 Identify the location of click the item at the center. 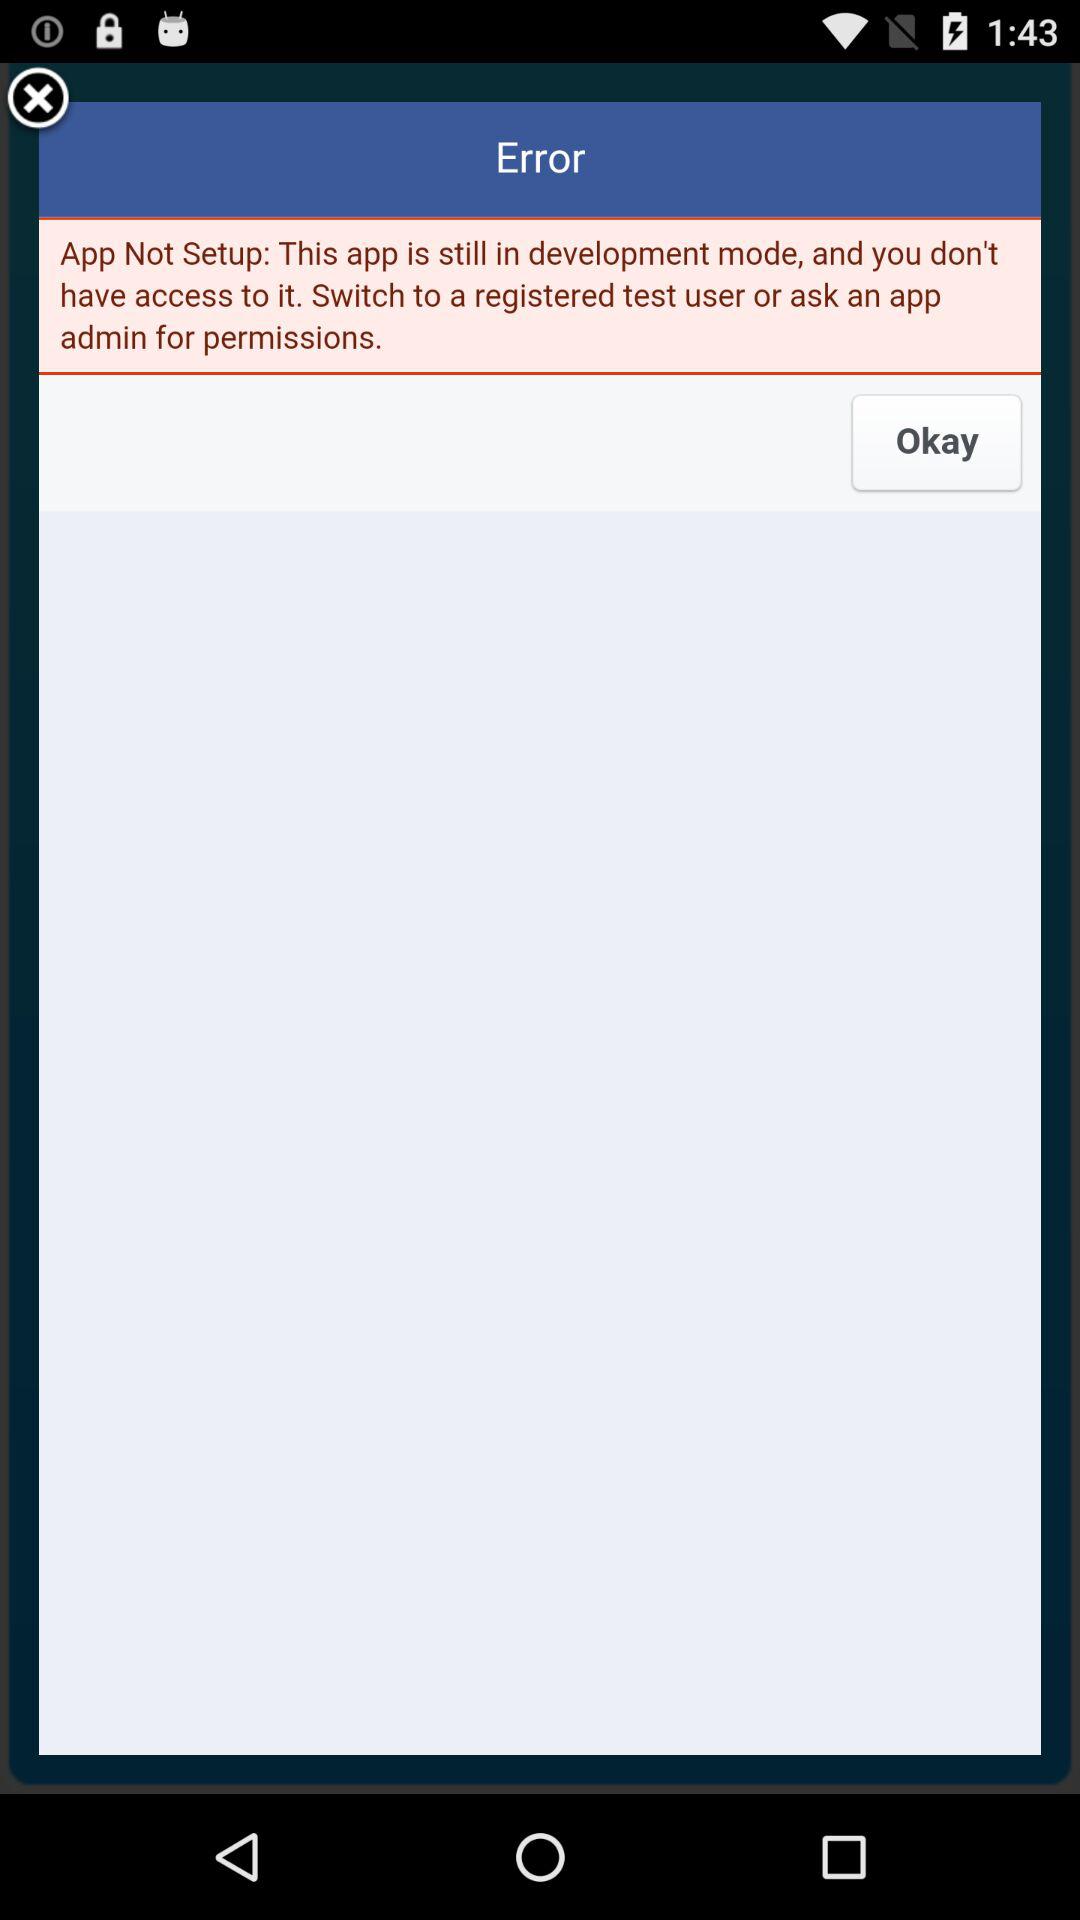
(540, 928).